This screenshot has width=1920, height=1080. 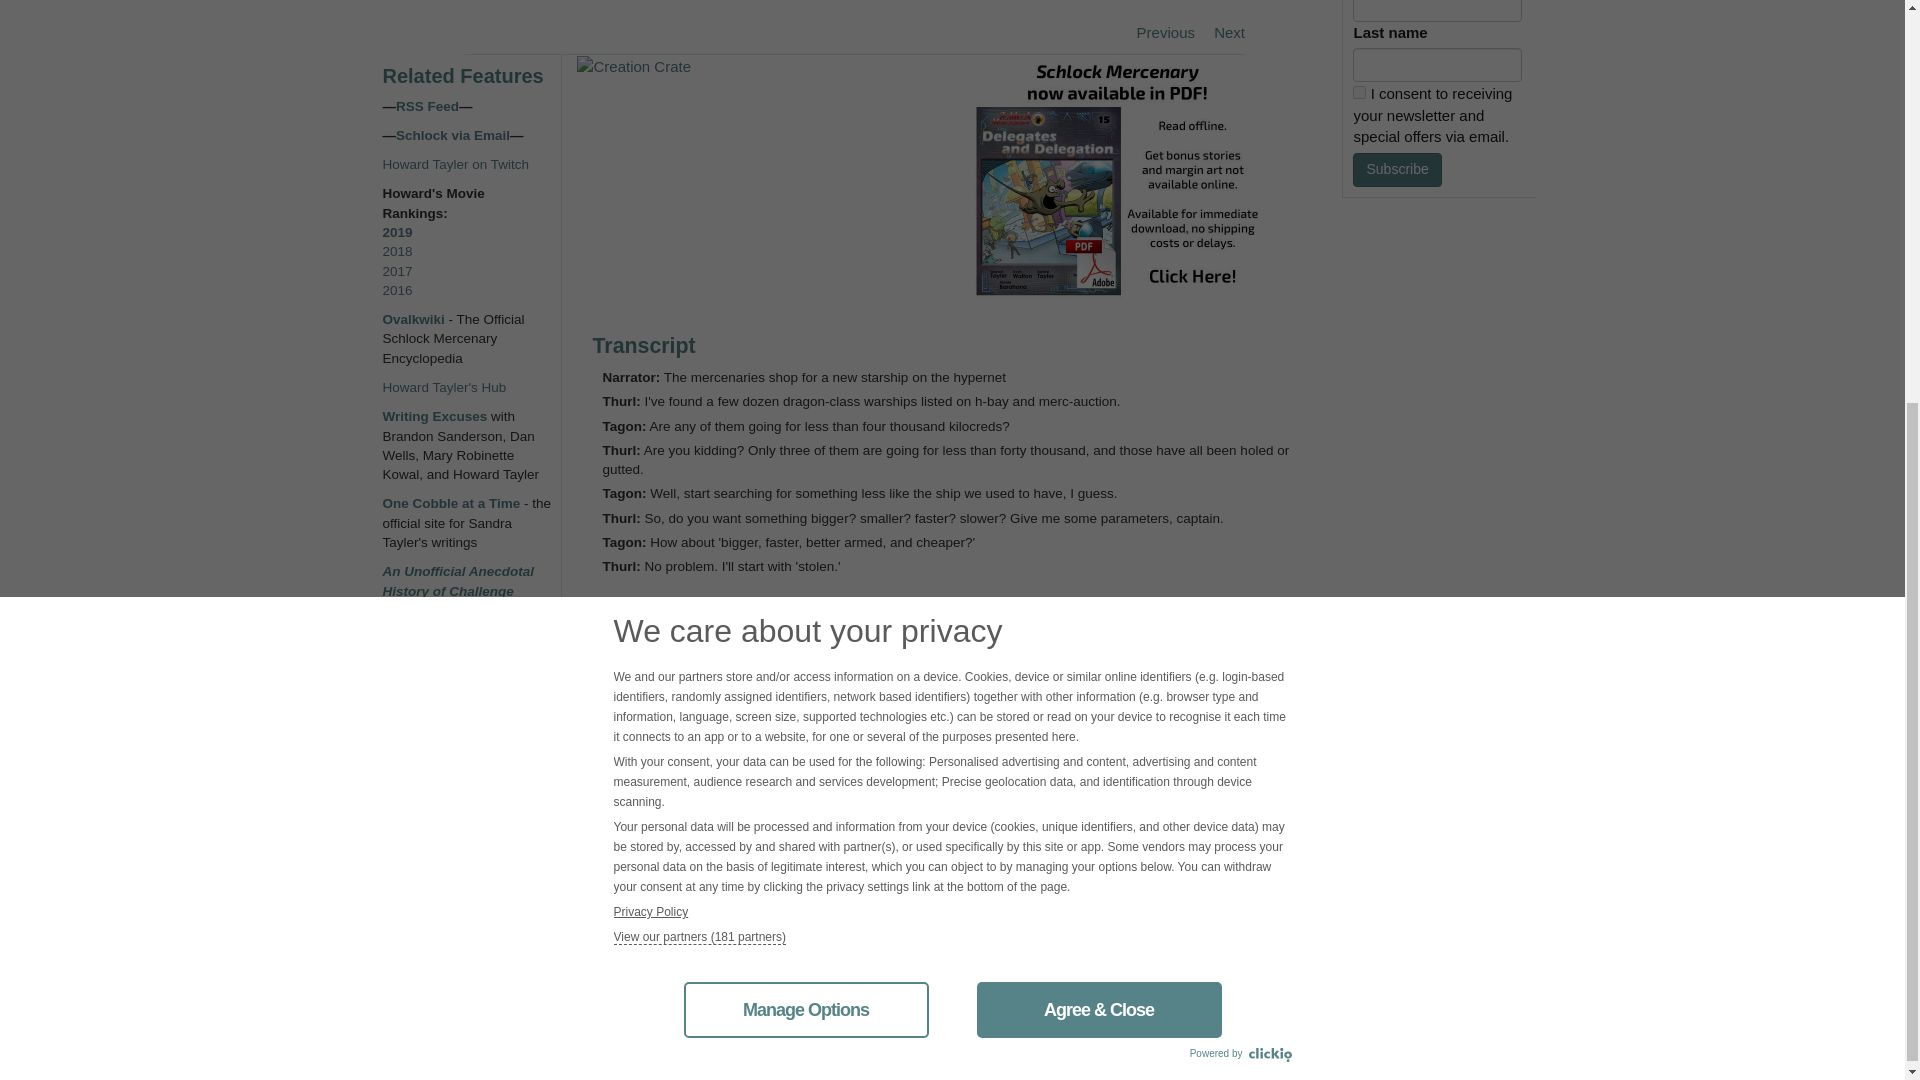 I want to click on Howard Tayler's Hub, so click(x=444, y=388).